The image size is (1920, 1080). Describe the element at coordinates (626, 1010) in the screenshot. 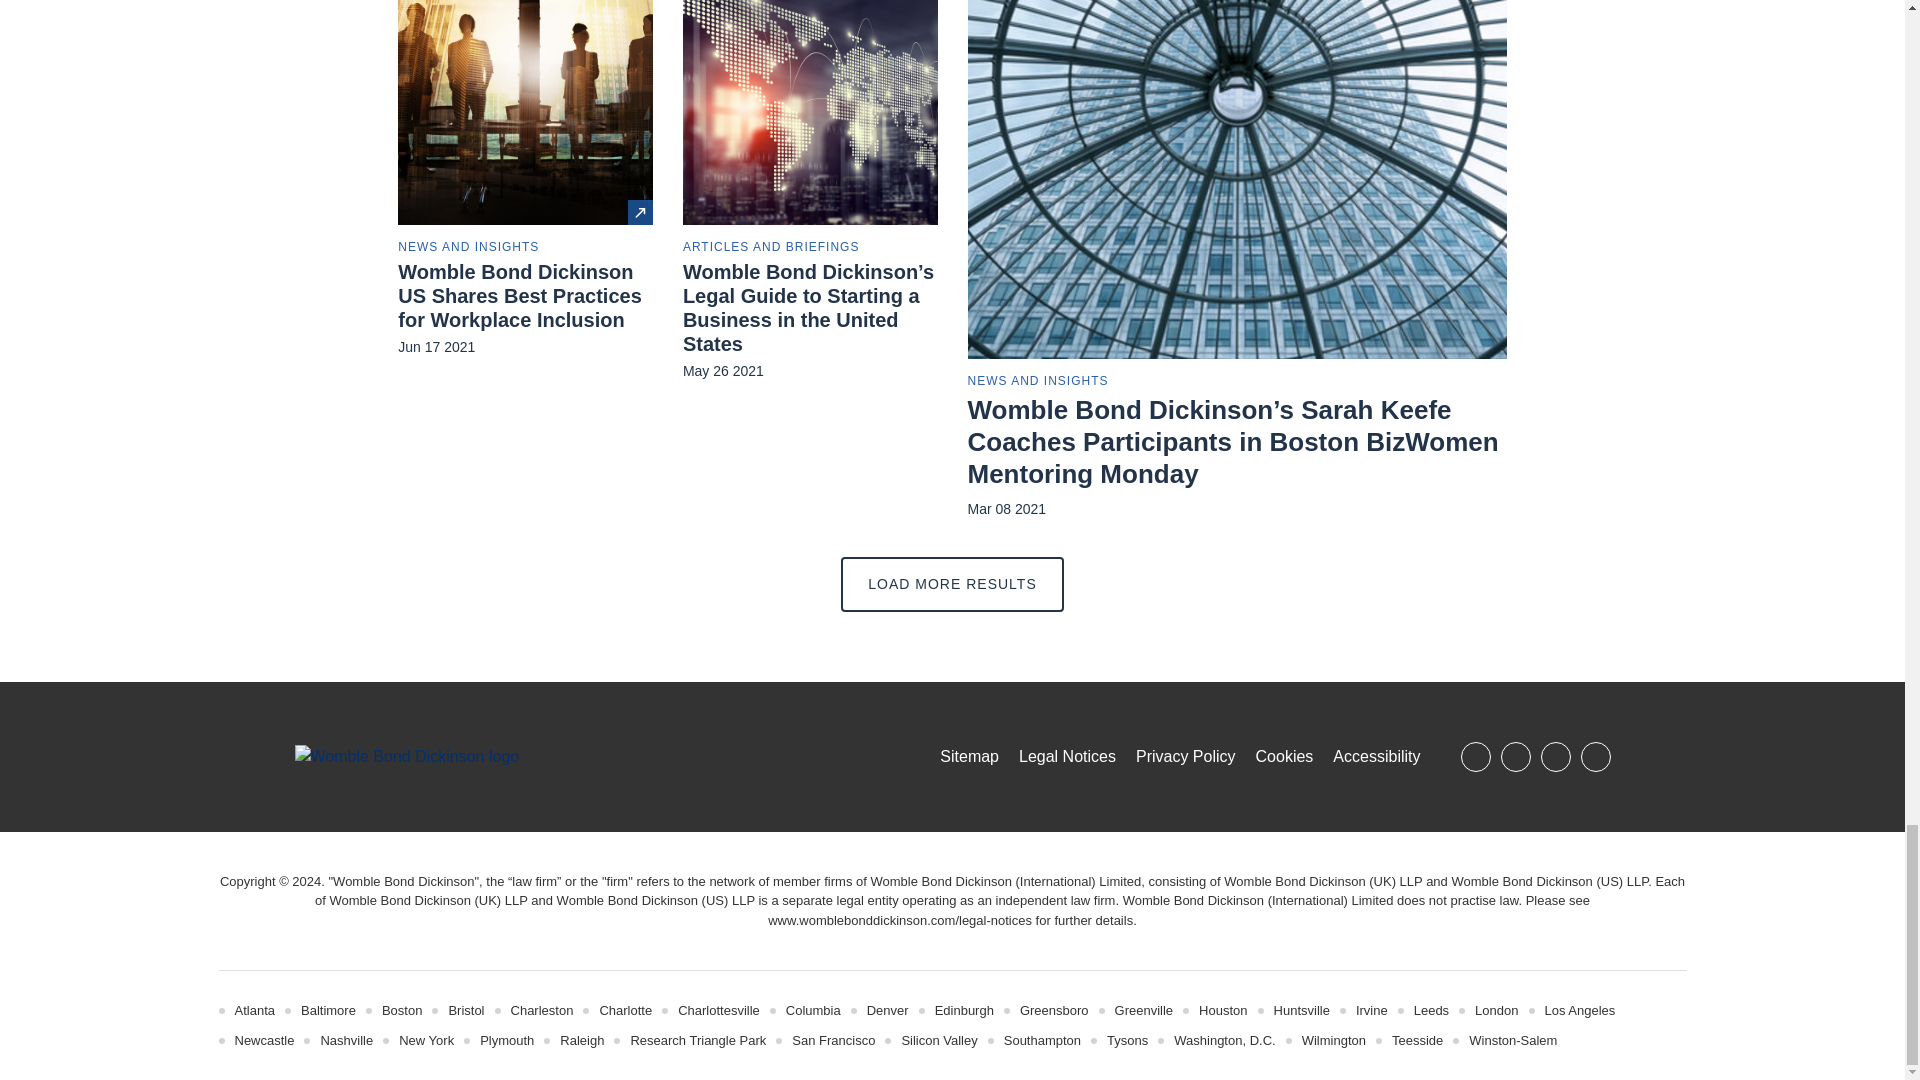

I see `Charlotte, NC, US` at that location.